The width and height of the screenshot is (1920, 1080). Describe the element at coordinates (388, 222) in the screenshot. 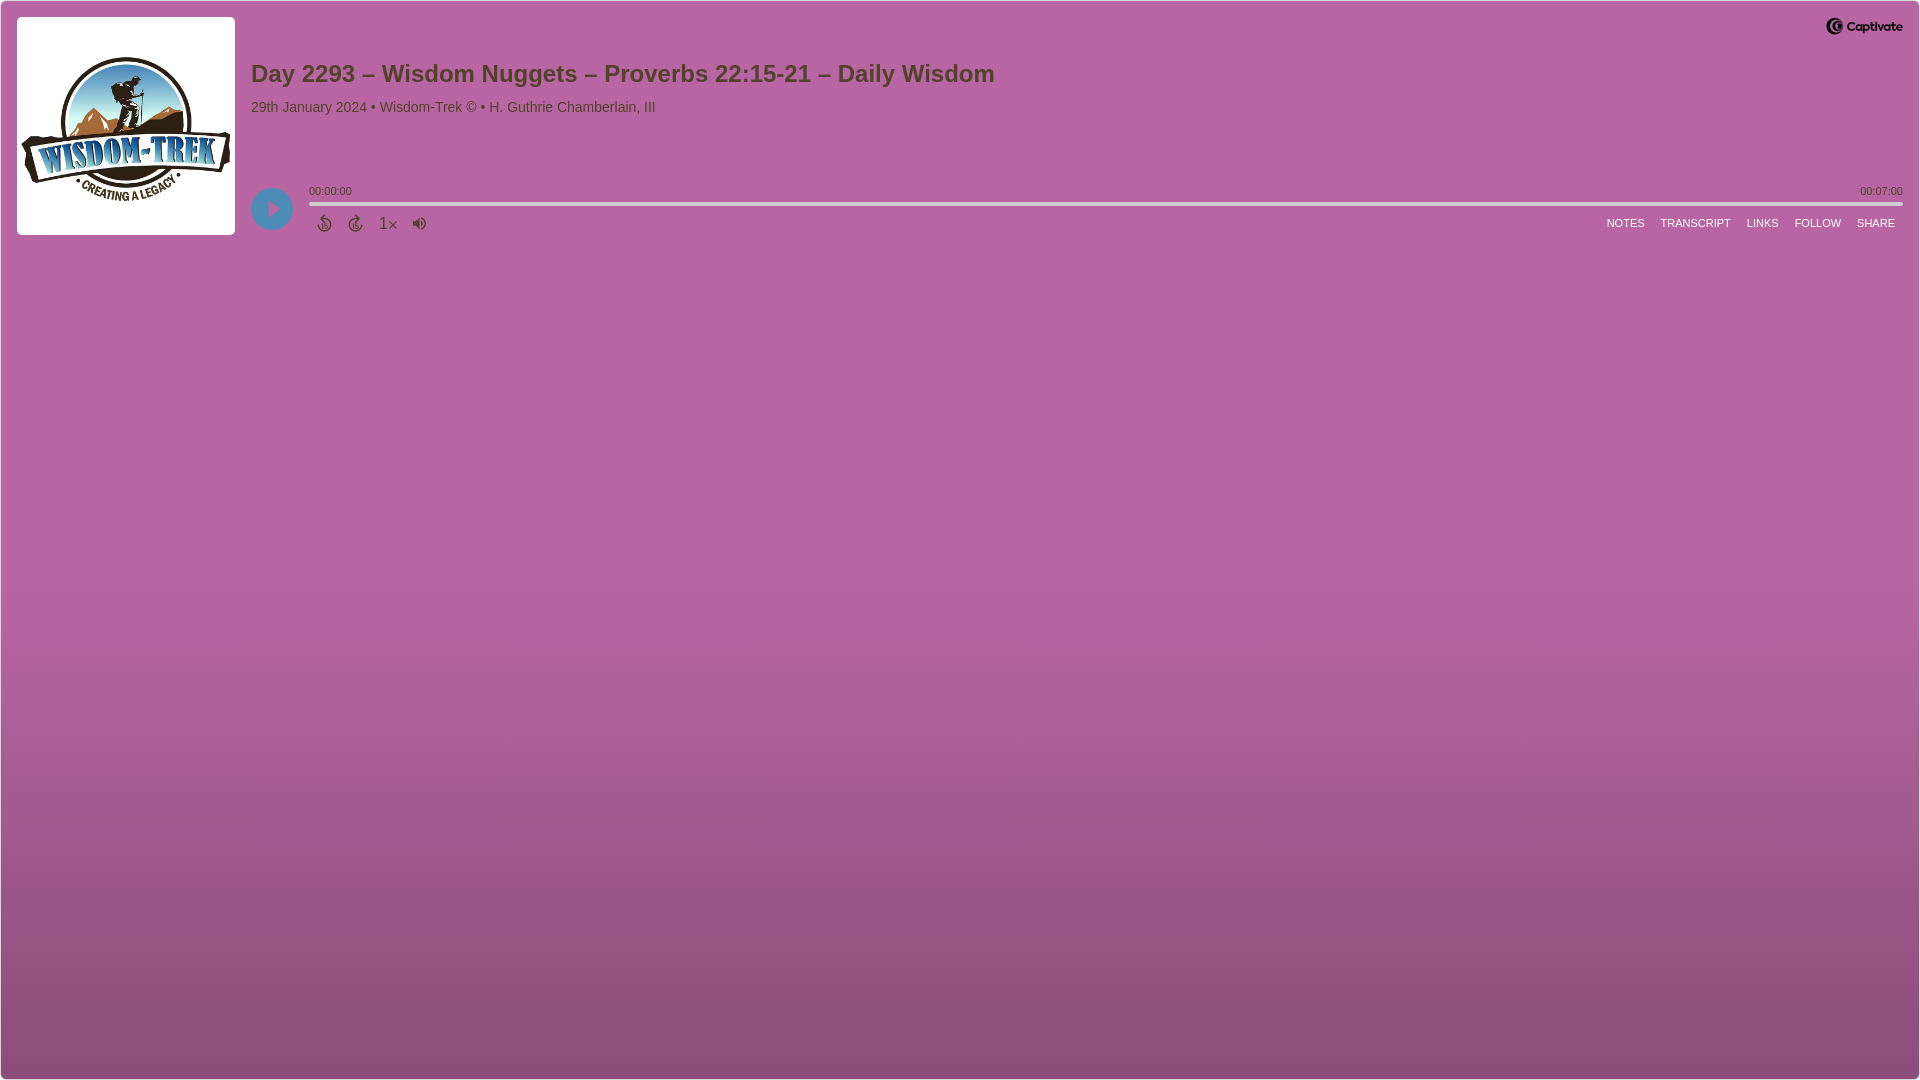

I see `1` at that location.